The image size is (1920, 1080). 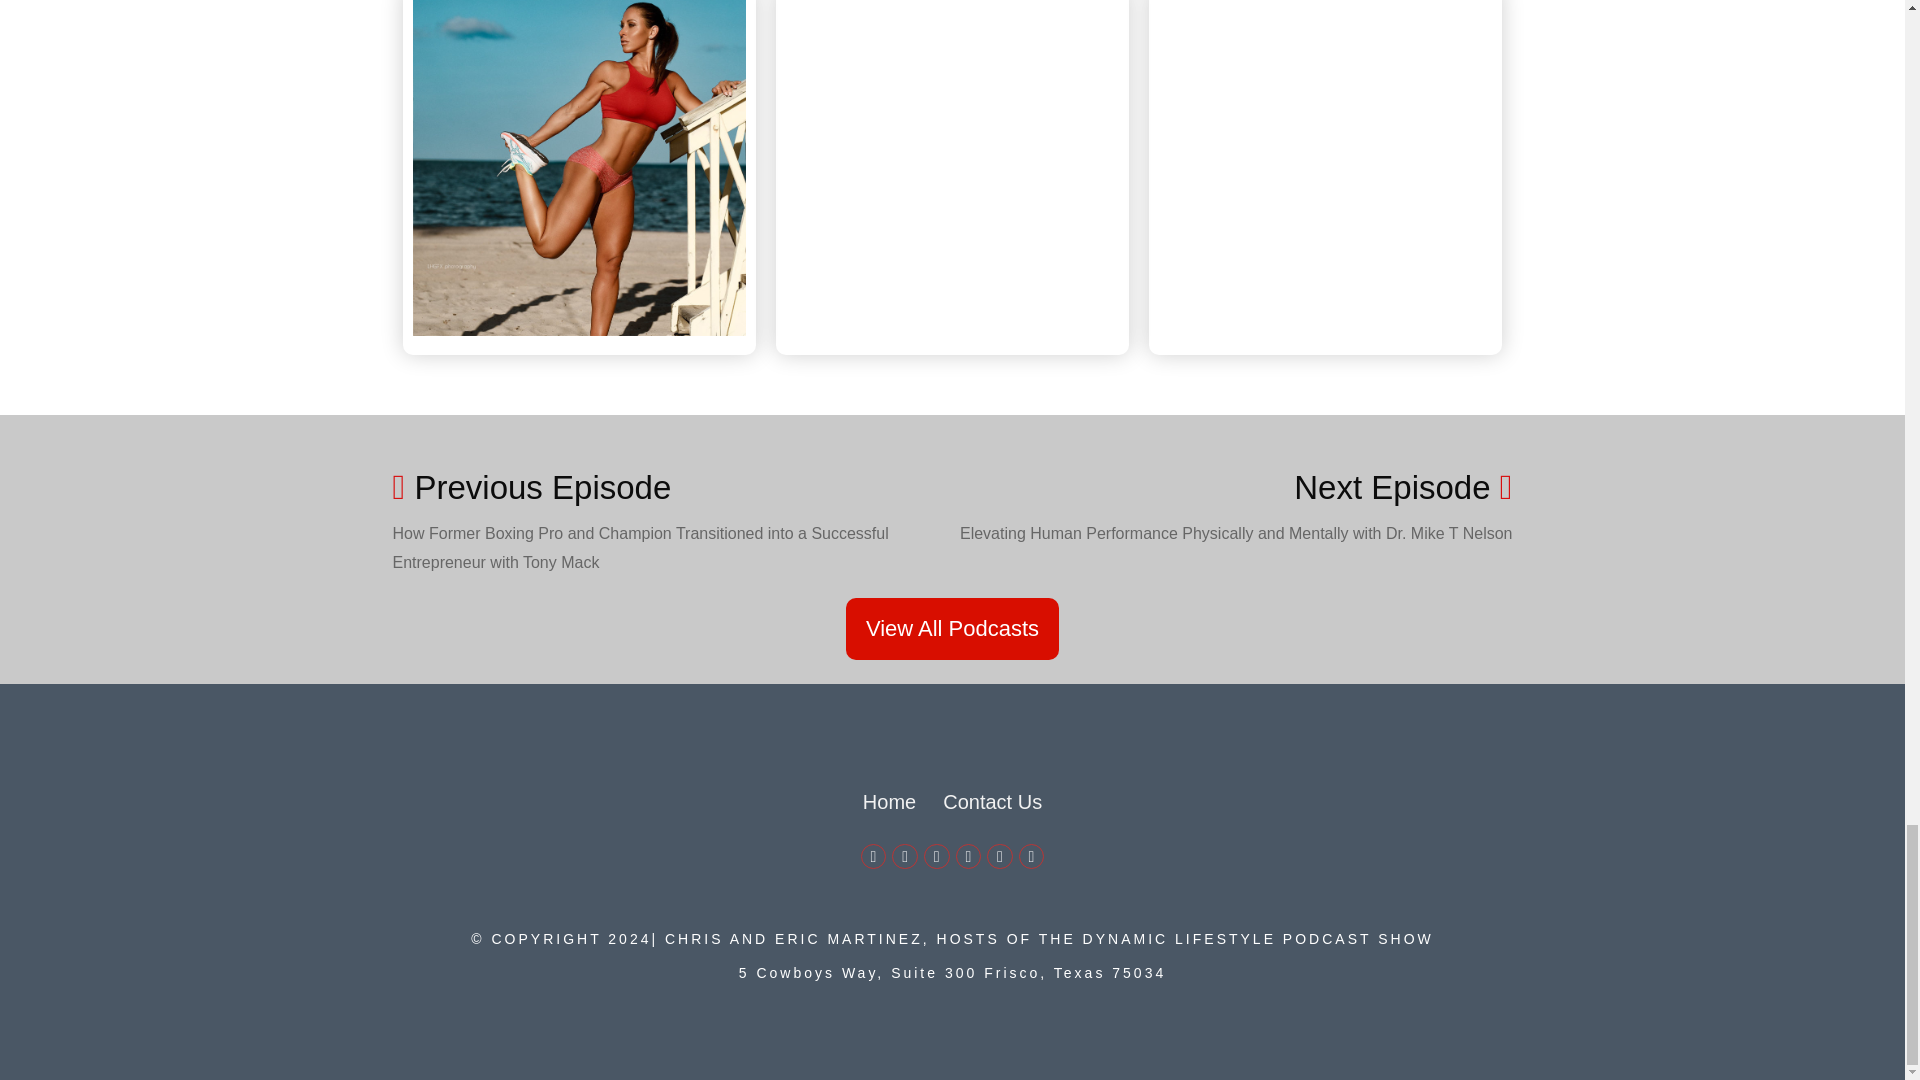 I want to click on Youtube, so click(x=968, y=856).